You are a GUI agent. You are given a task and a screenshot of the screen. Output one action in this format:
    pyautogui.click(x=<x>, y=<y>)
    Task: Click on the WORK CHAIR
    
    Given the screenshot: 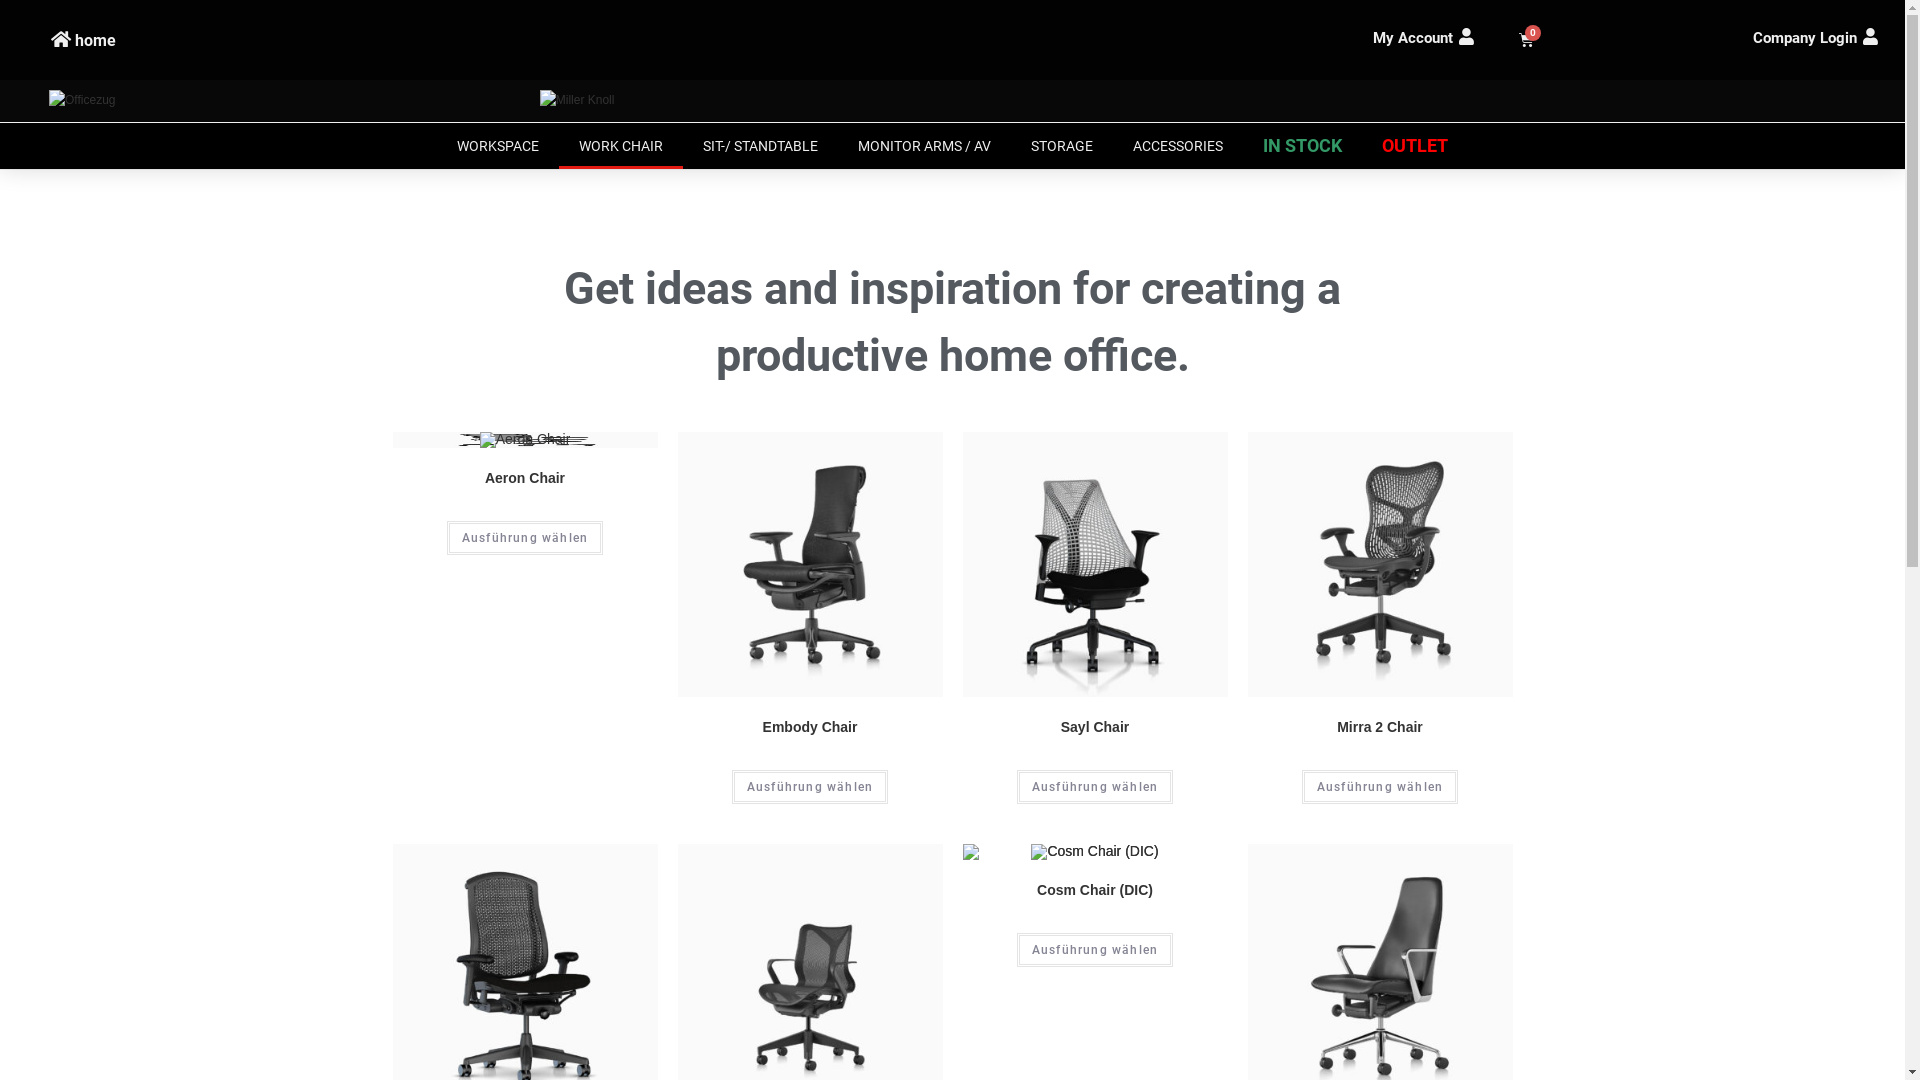 What is the action you would take?
    pyautogui.click(x=621, y=146)
    